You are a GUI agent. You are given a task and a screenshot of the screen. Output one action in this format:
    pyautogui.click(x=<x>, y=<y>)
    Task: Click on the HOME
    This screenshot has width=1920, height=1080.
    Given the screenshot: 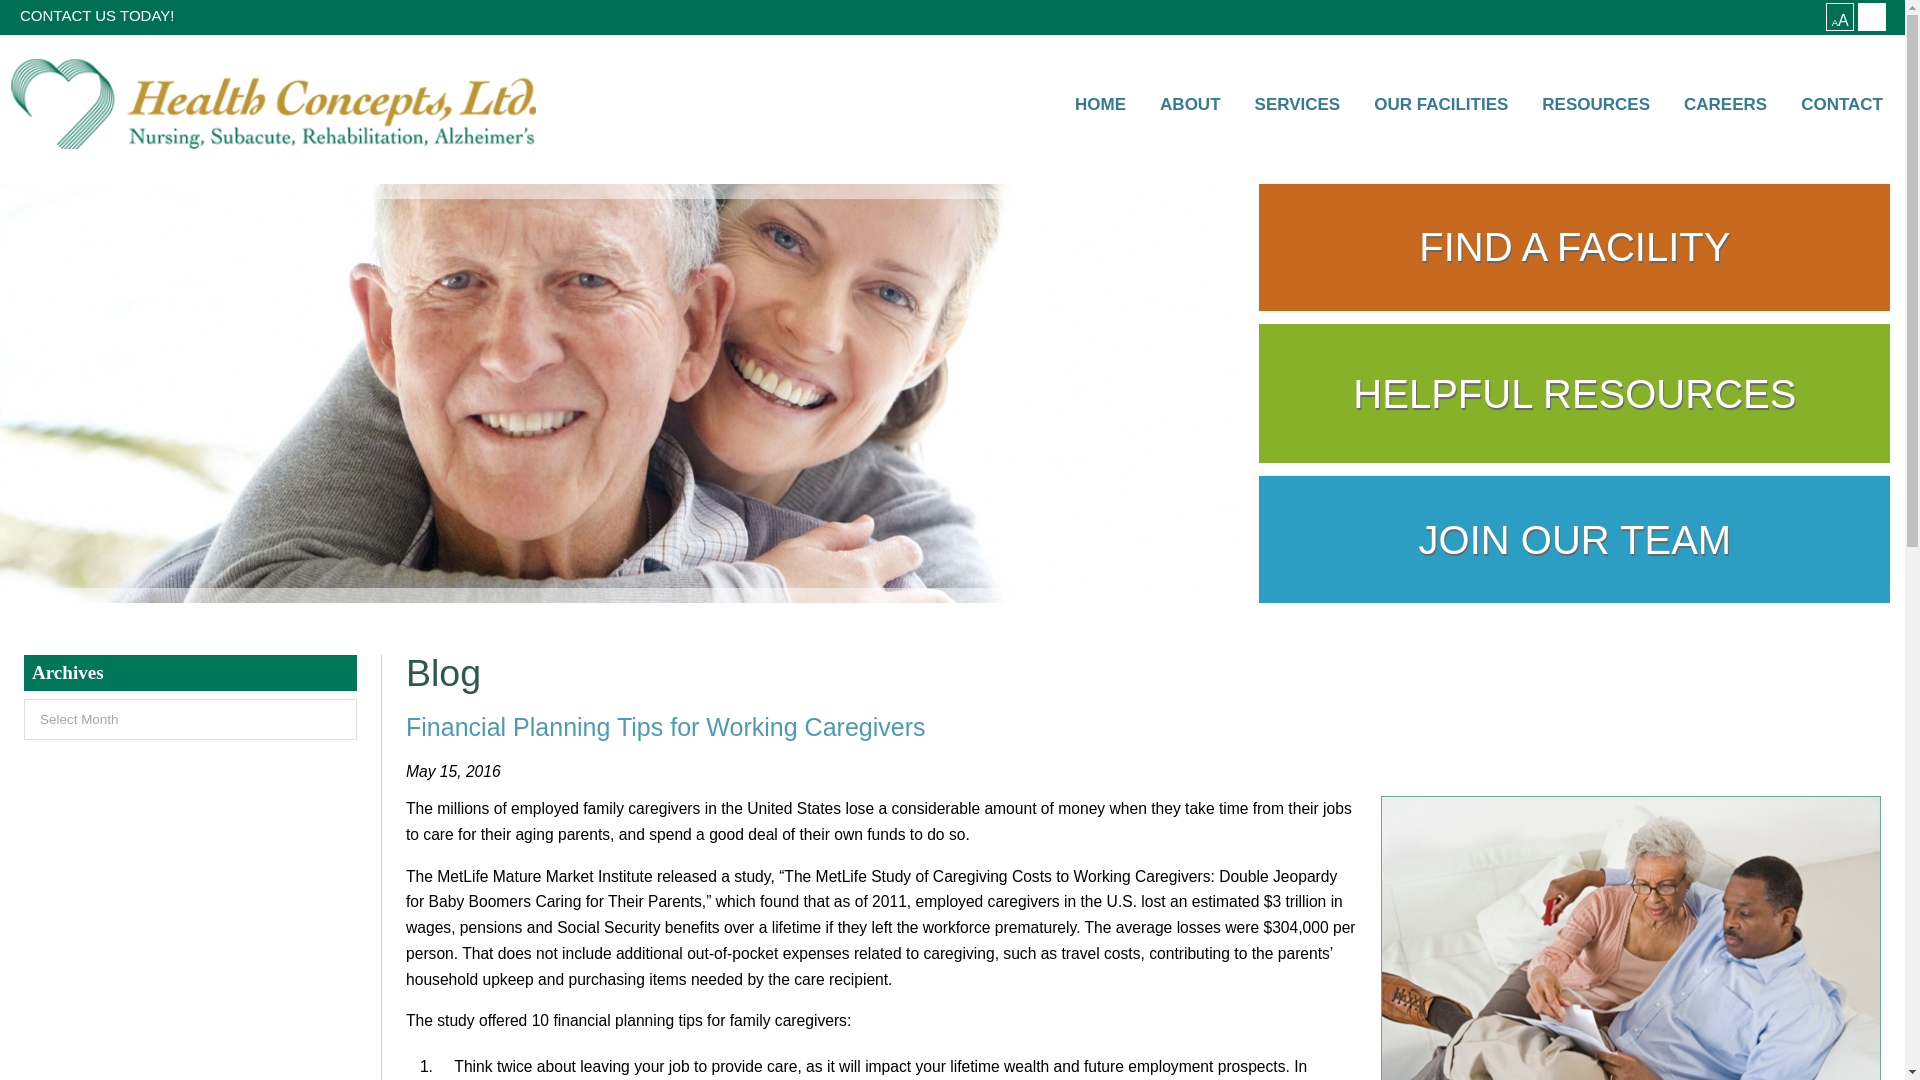 What is the action you would take?
    pyautogui.click(x=1100, y=106)
    